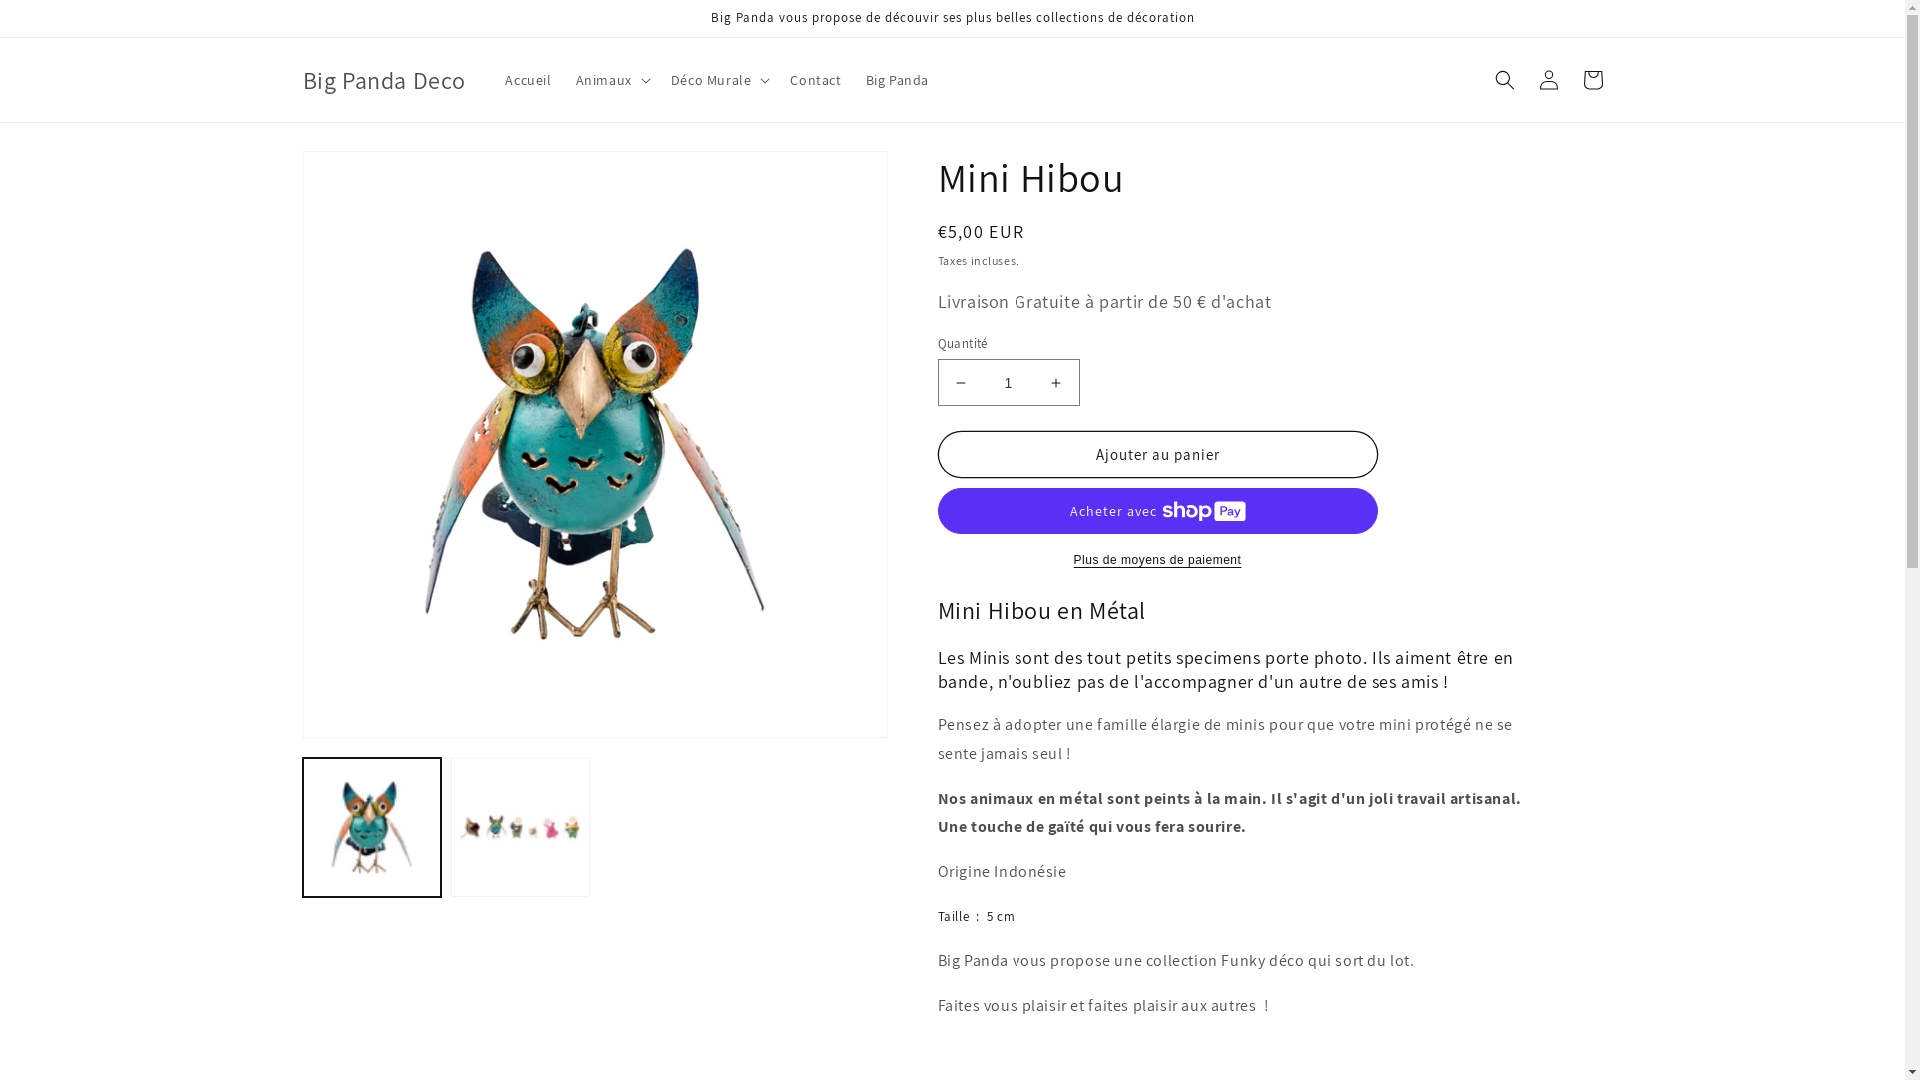 This screenshot has width=1920, height=1080. Describe the element at coordinates (1158, 454) in the screenshot. I see `Ajouter au panier` at that location.